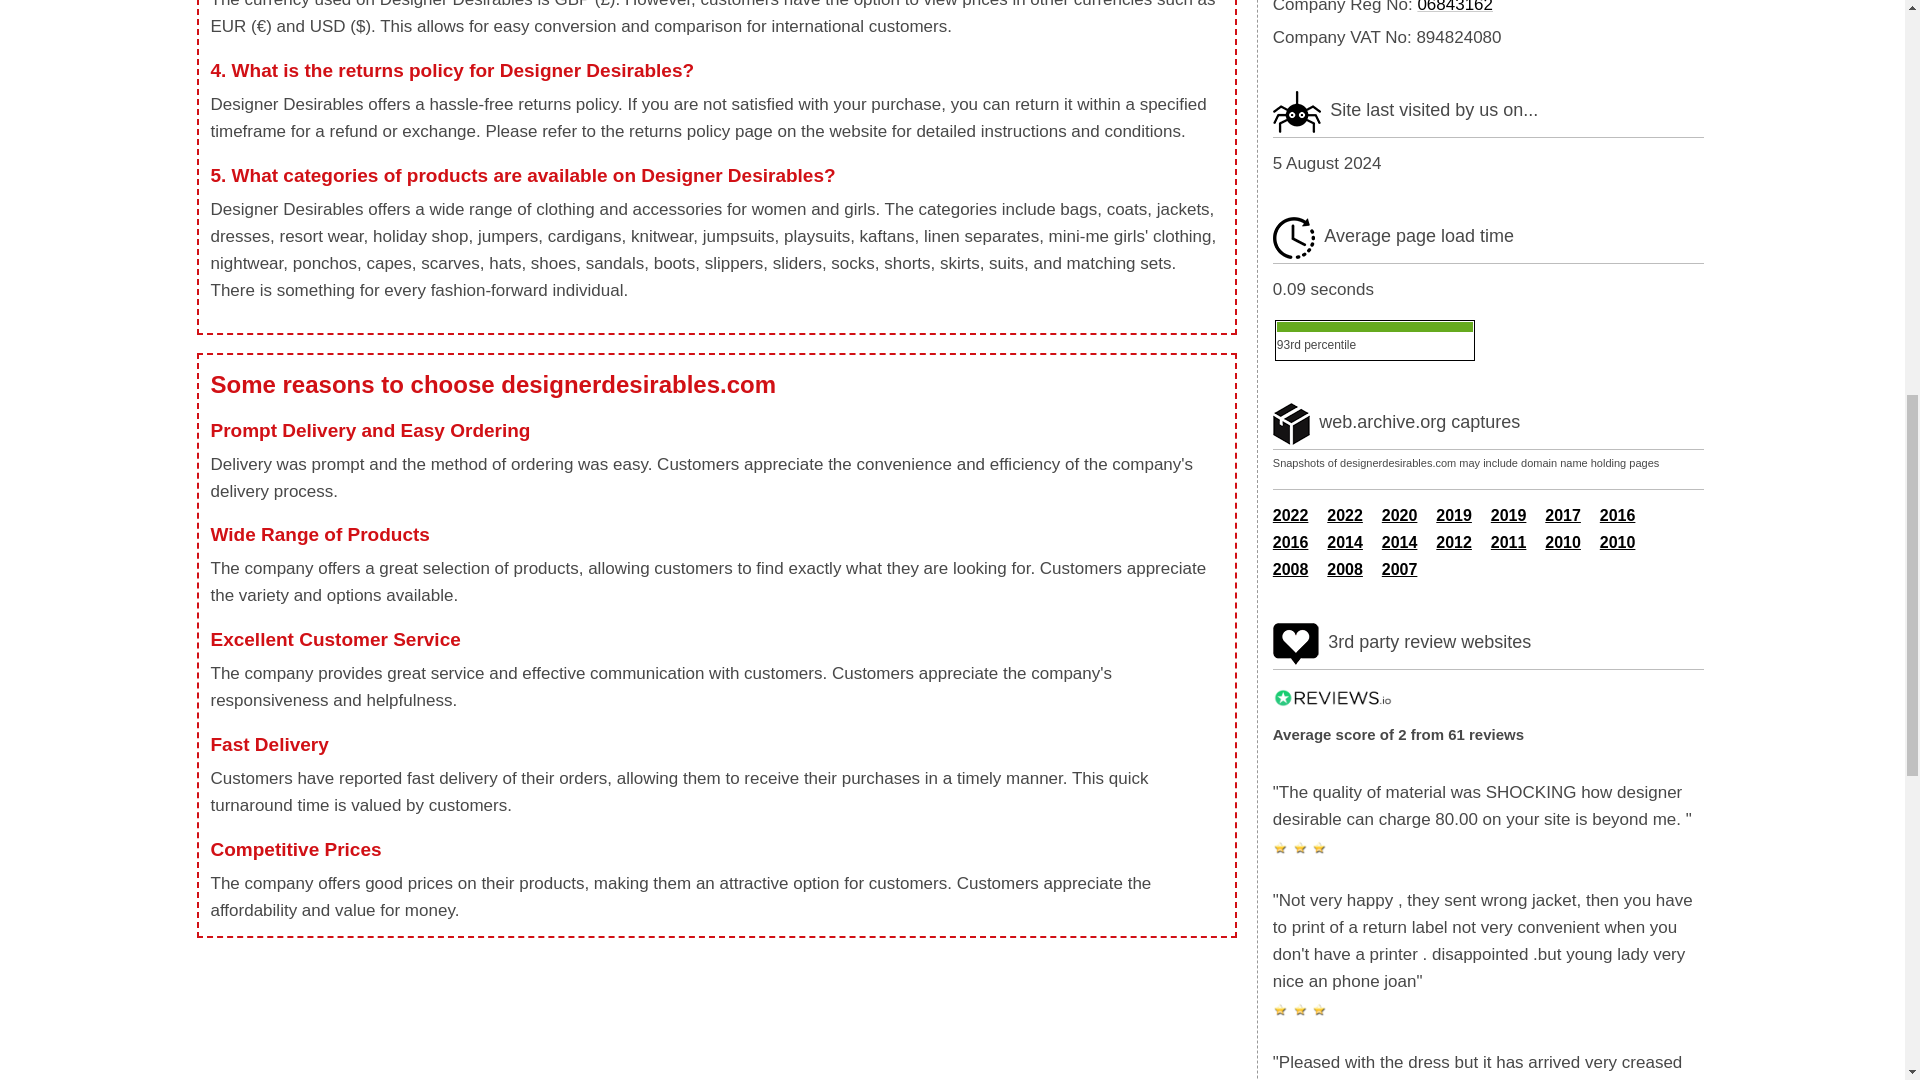  What do you see at coordinates (1508, 514) in the screenshot?
I see `2019` at bounding box center [1508, 514].